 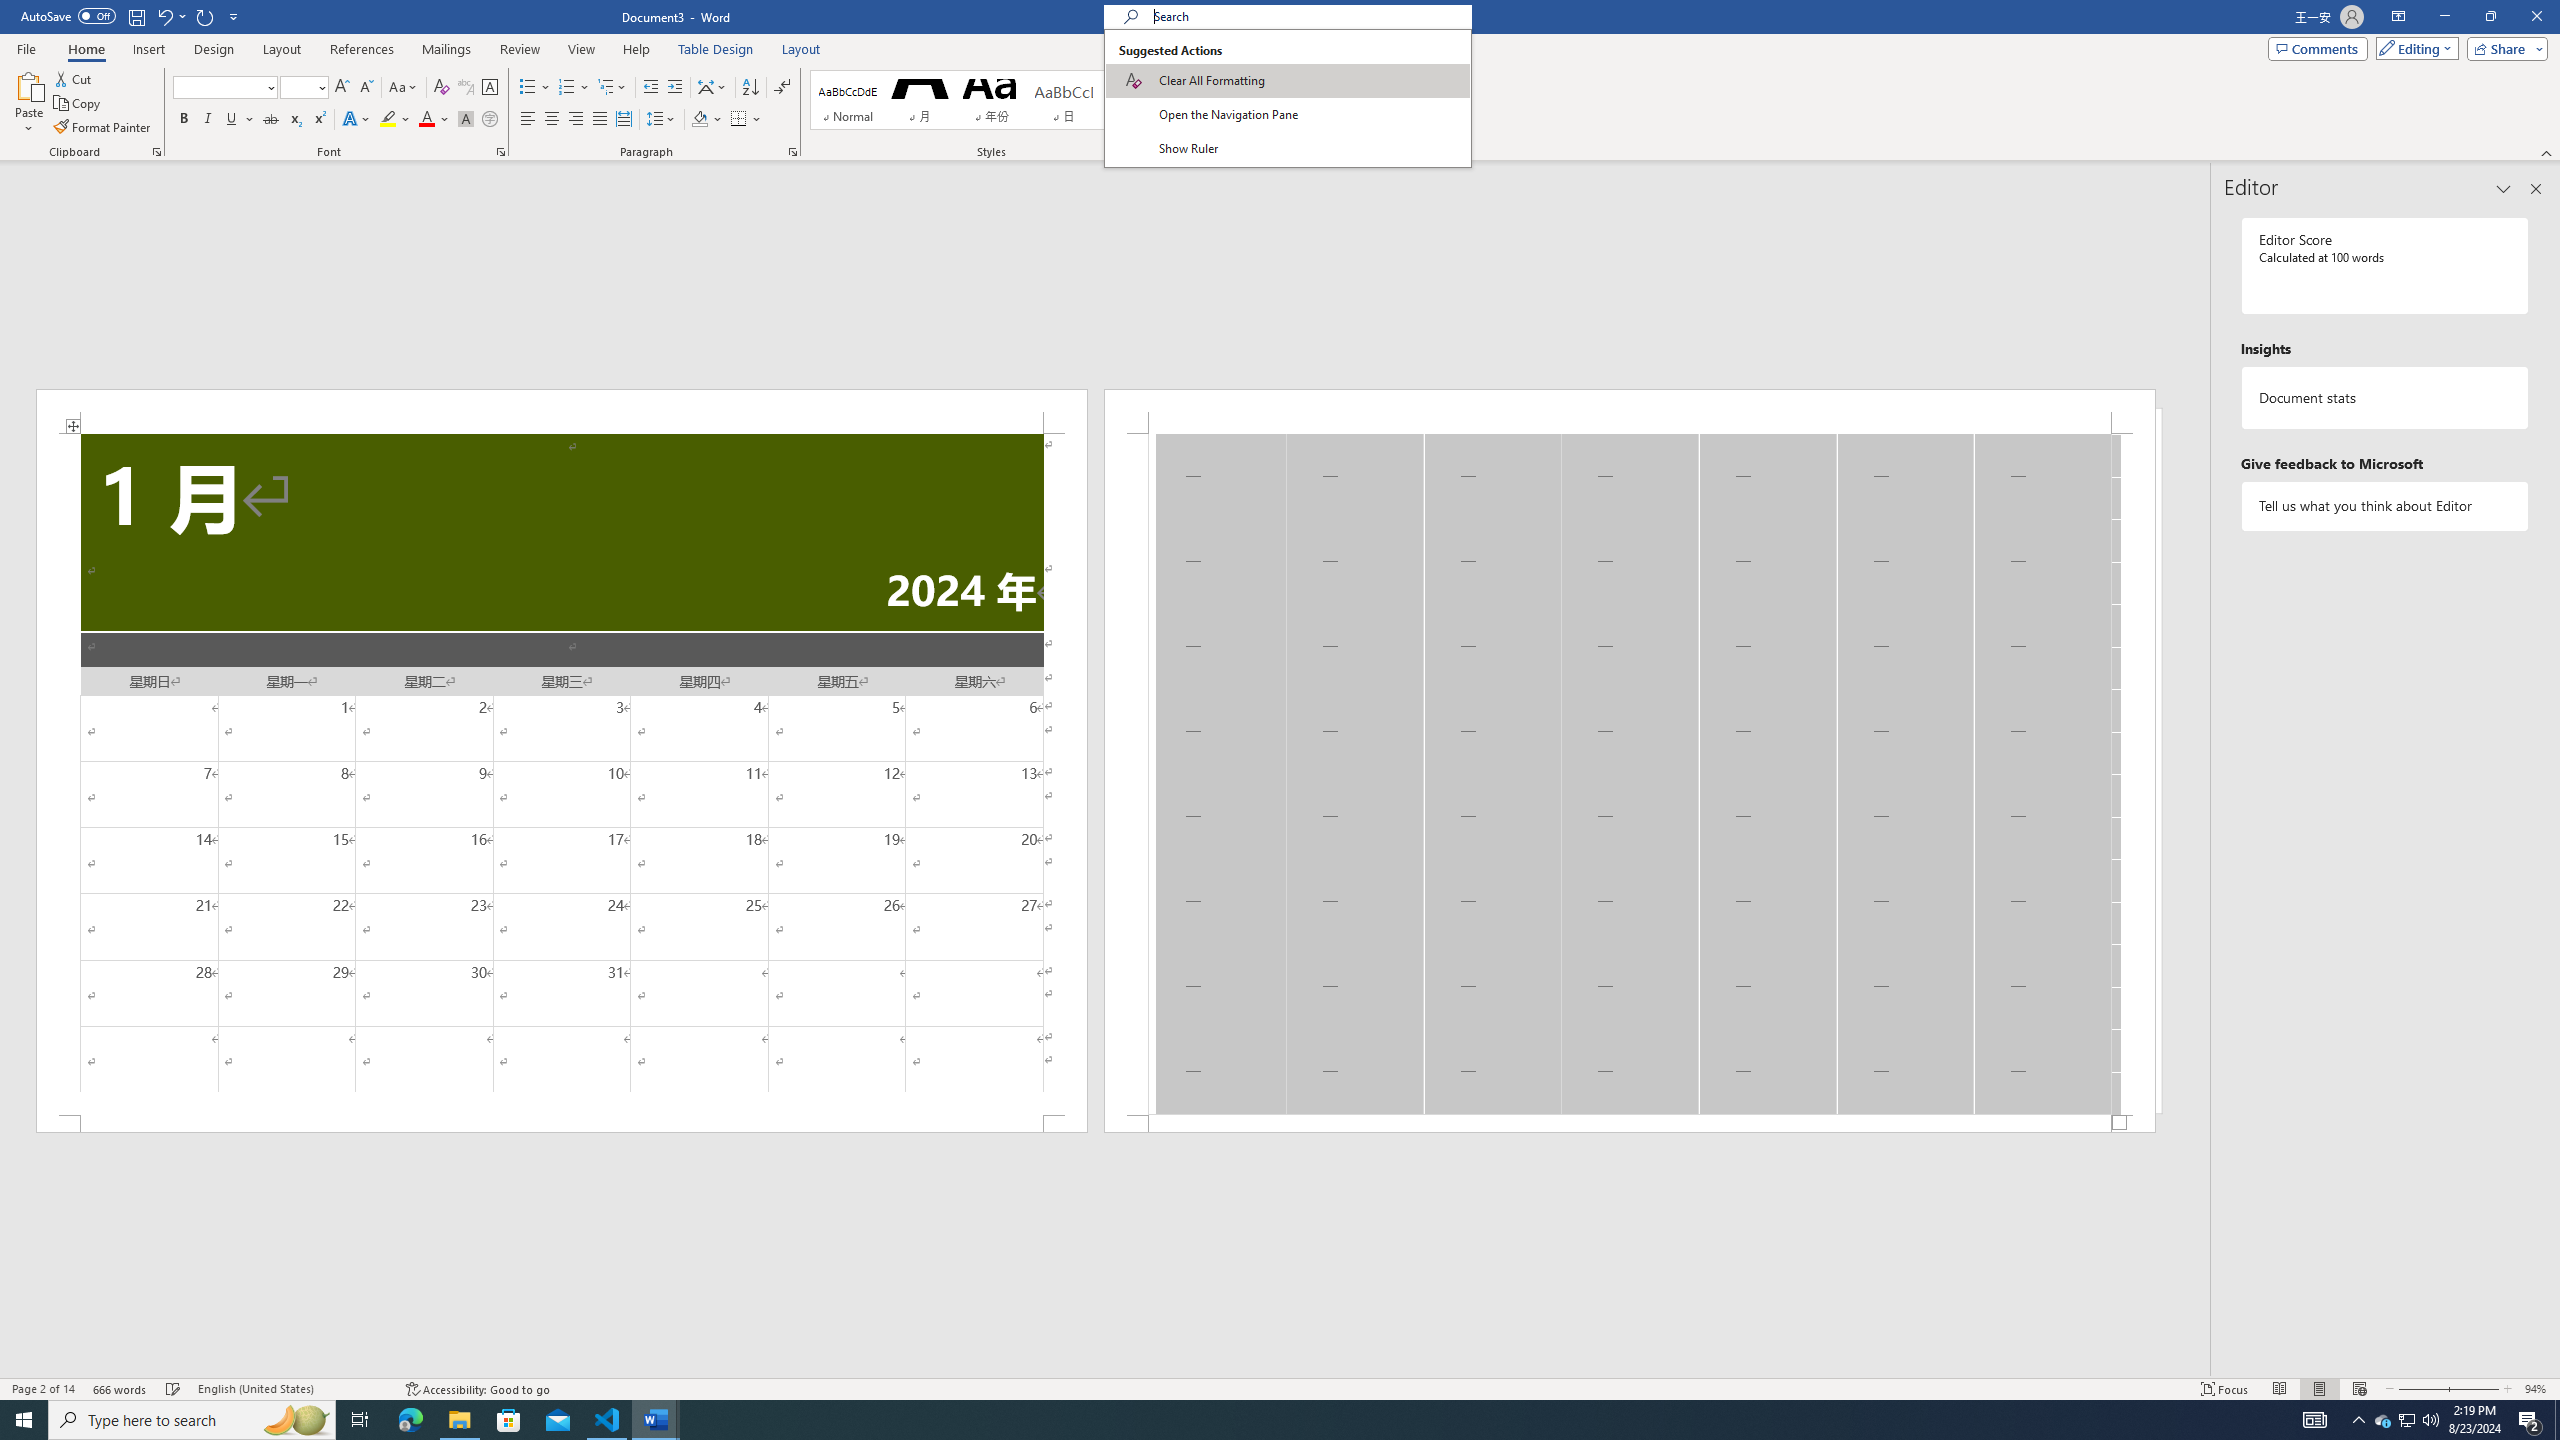 I want to click on Sort..., so click(x=750, y=88).